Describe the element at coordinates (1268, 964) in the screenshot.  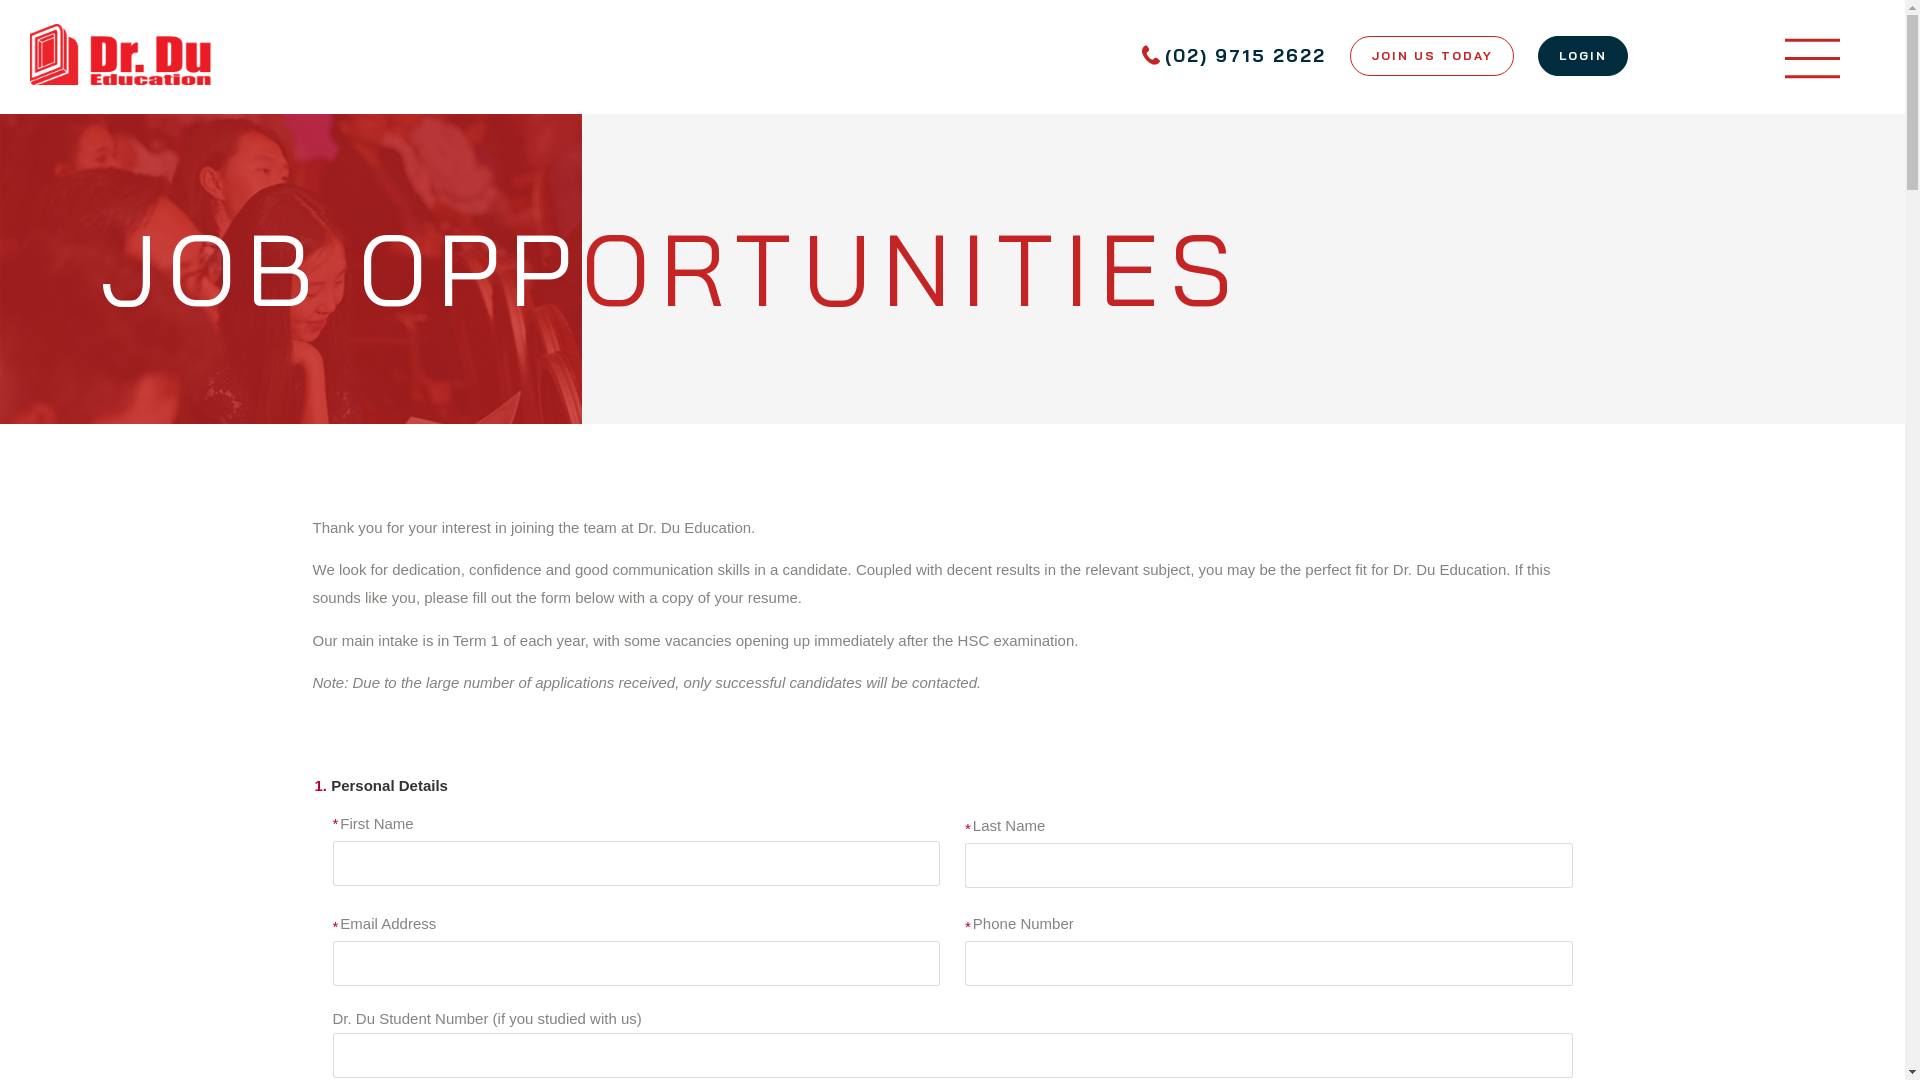
I see `Number should be in this format xxxxxxxxxx, eg: 1234567890` at that location.